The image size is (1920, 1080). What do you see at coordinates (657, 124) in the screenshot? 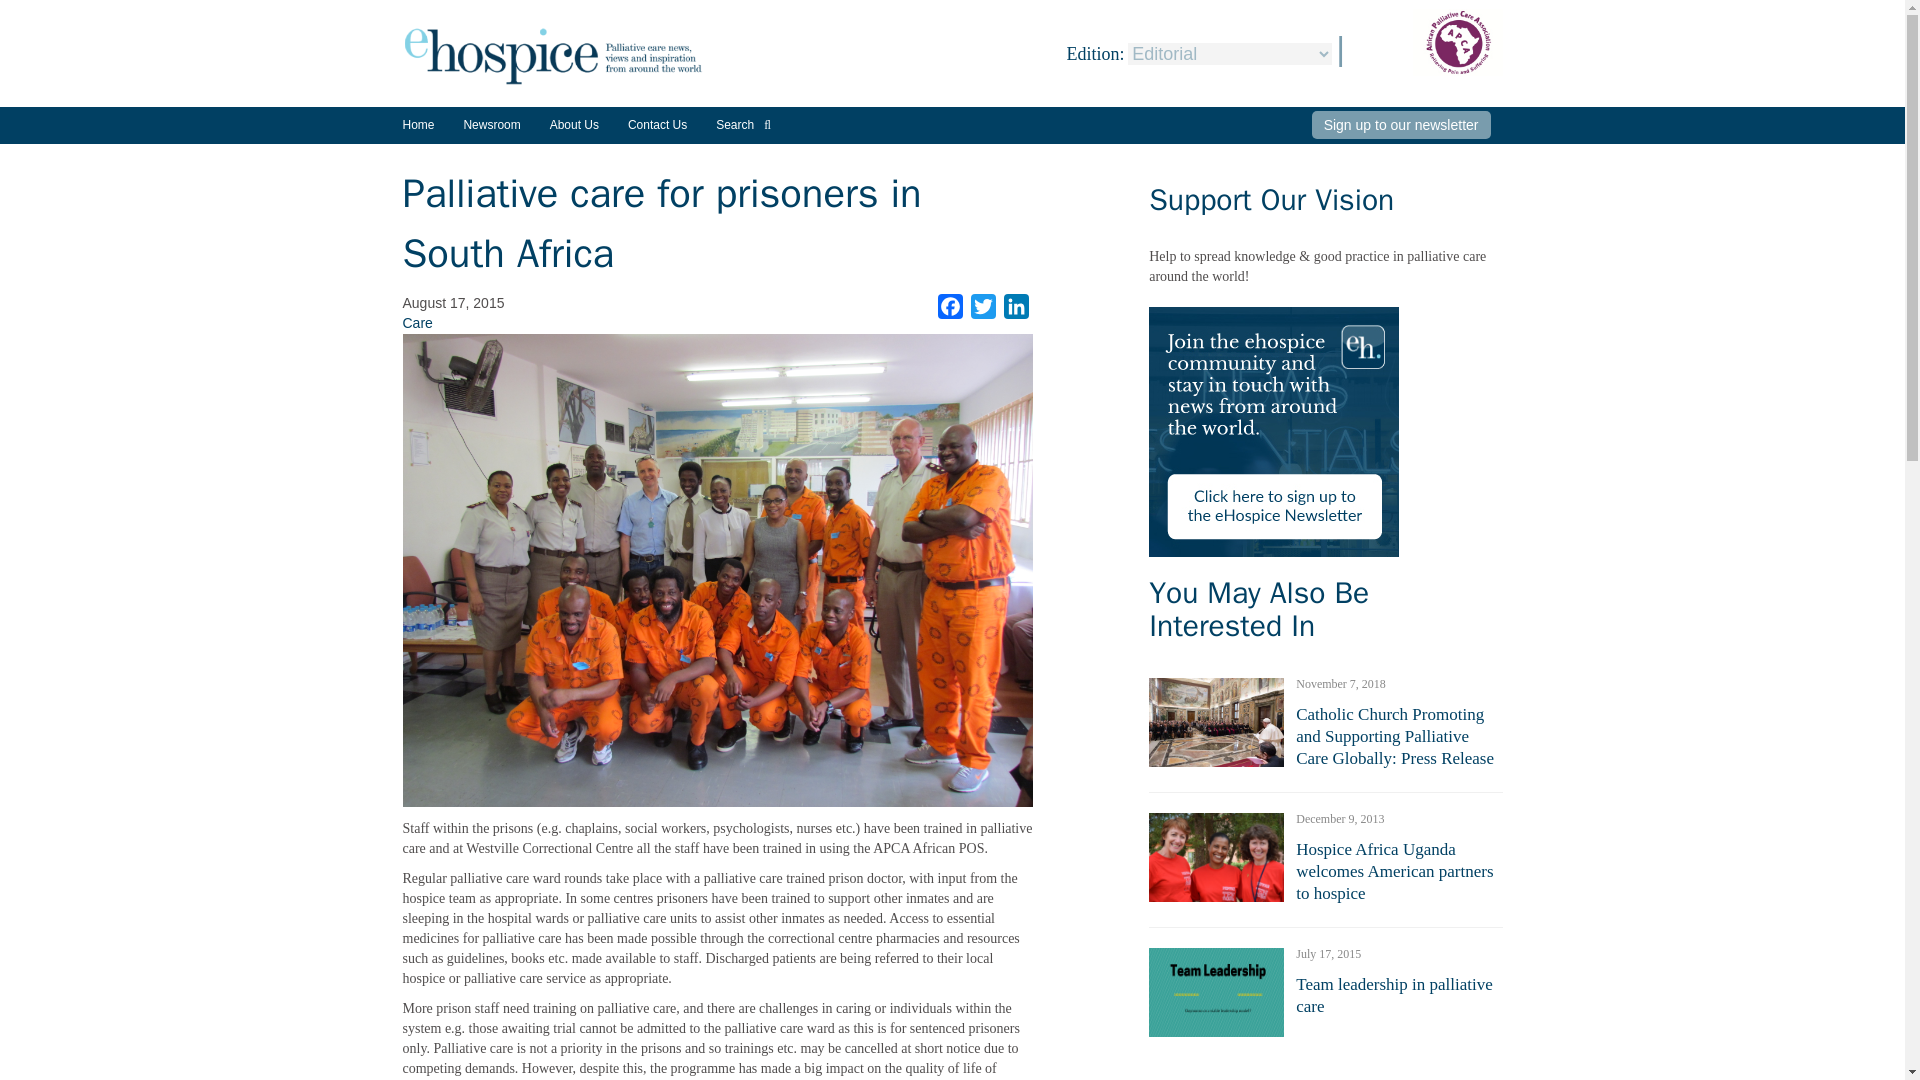
I see `Contact Us` at bounding box center [657, 124].